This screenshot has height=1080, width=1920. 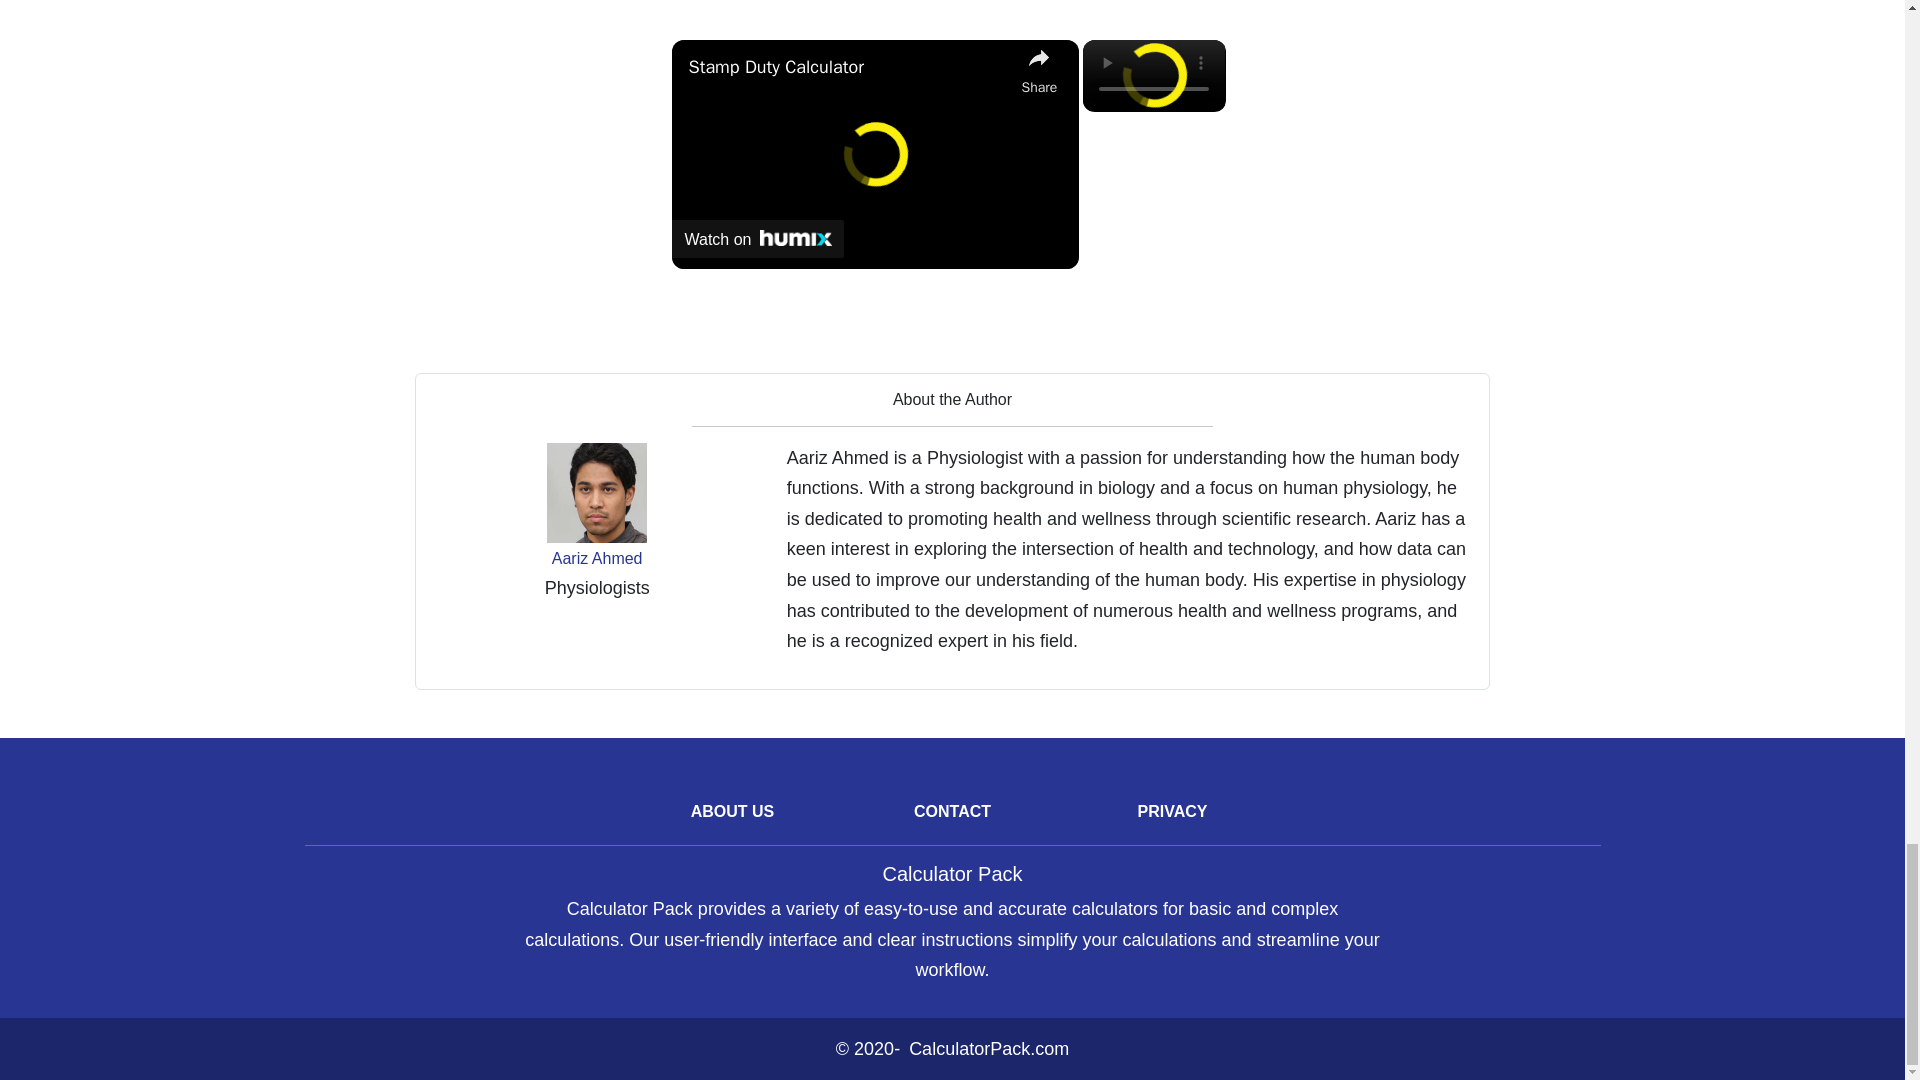 I want to click on PRIVACY, so click(x=1172, y=811).